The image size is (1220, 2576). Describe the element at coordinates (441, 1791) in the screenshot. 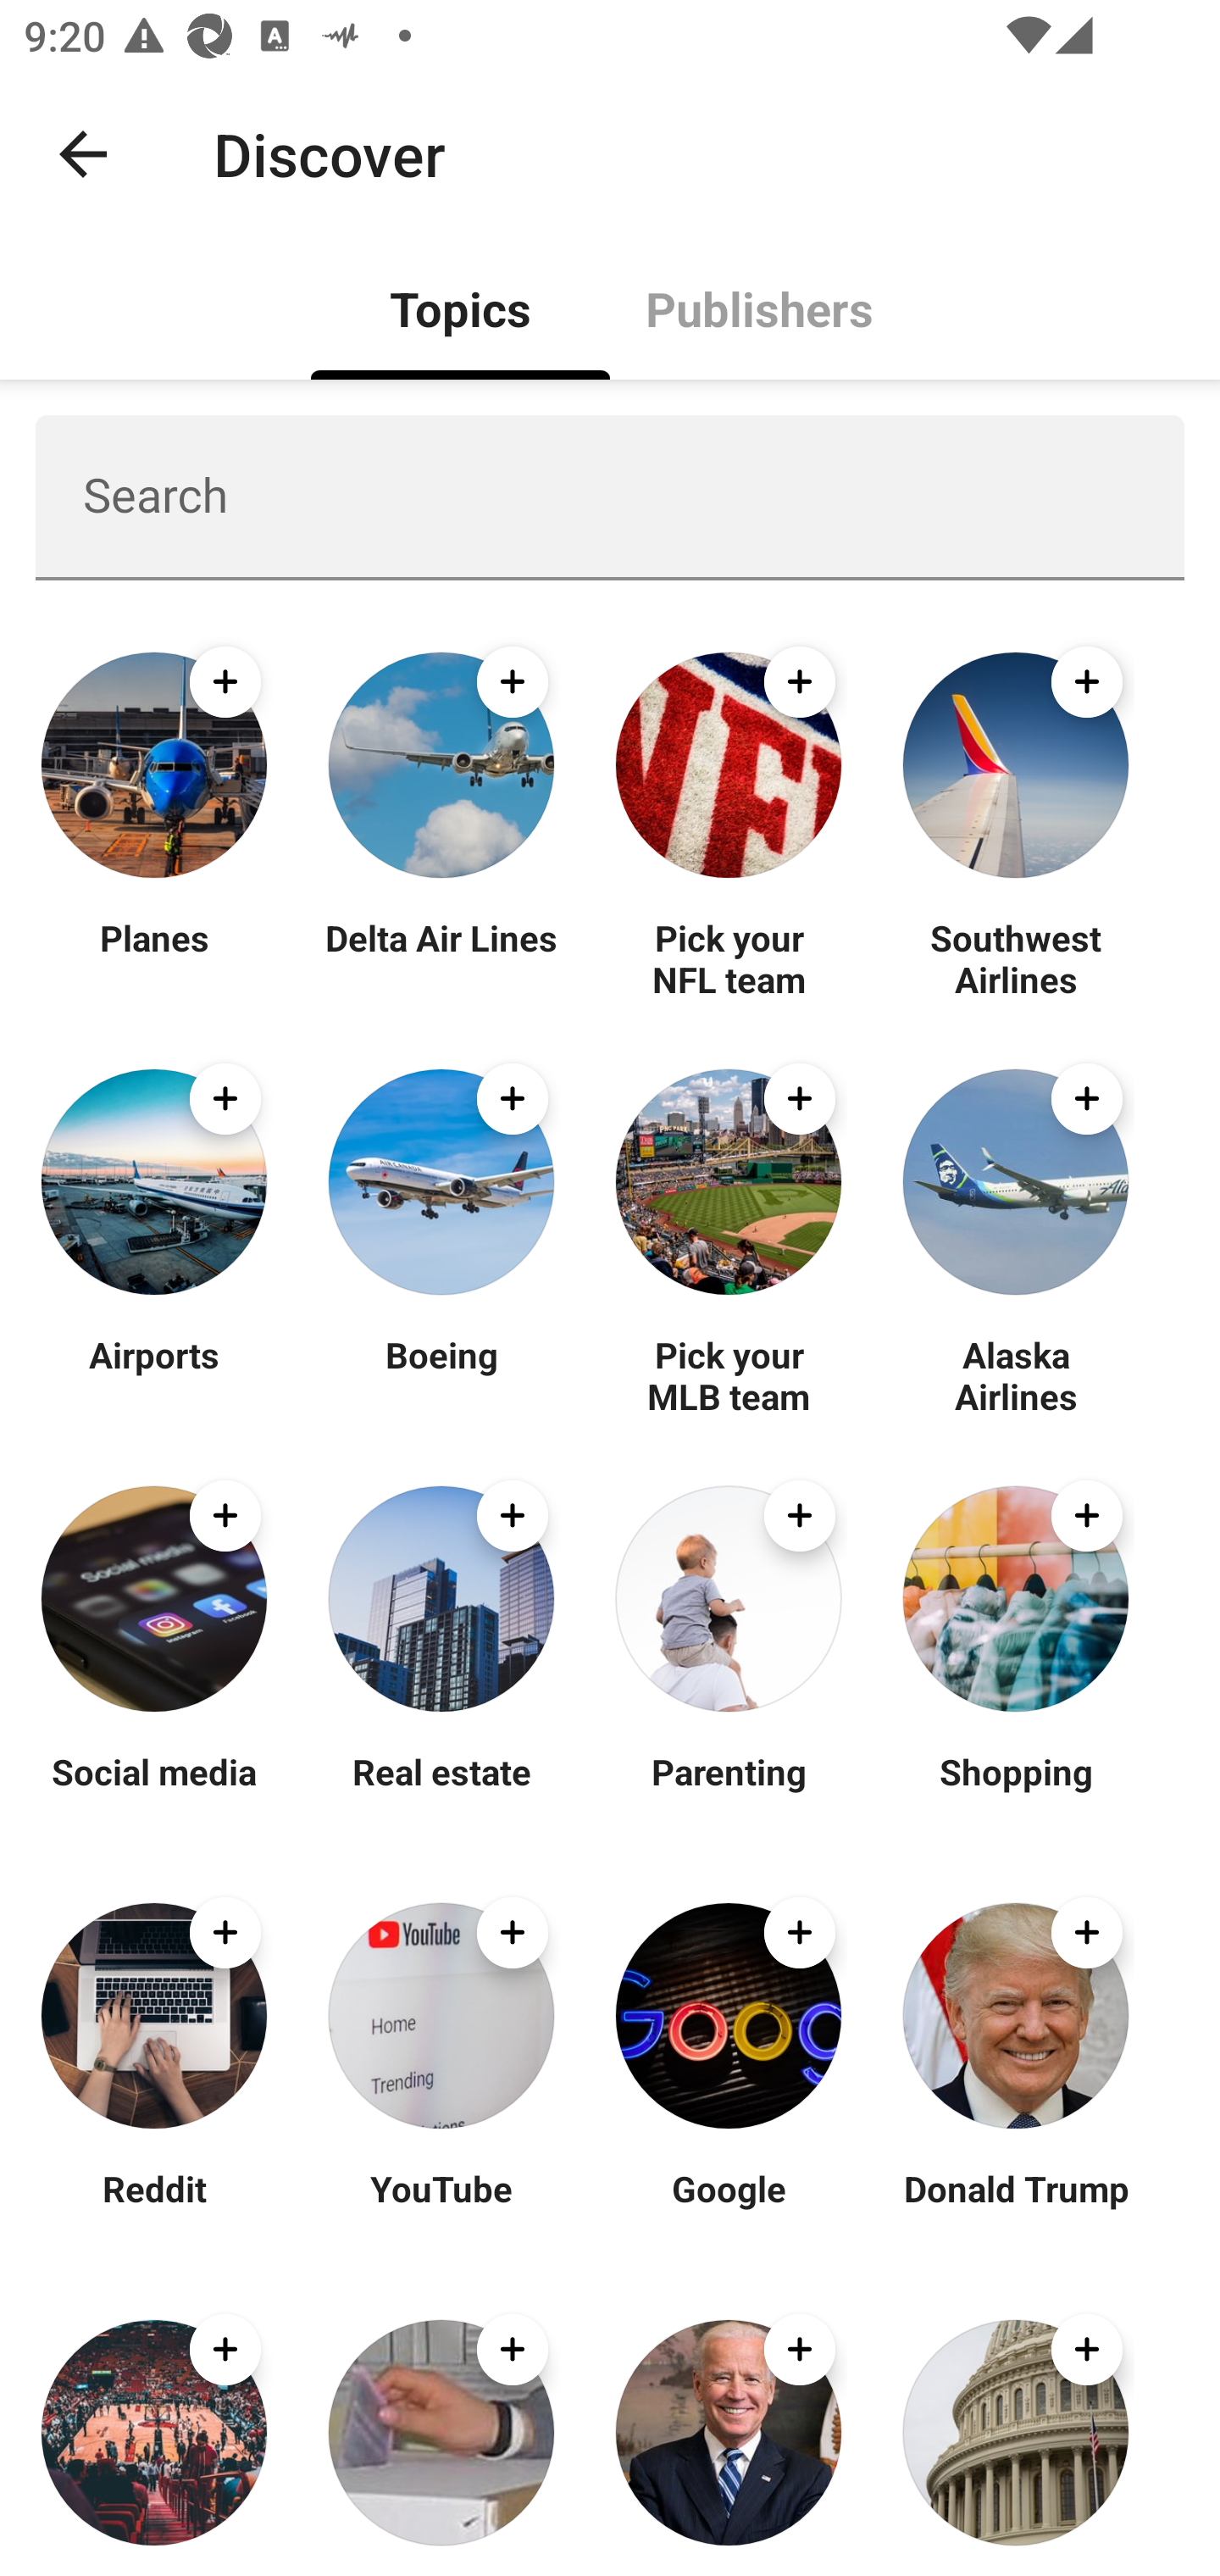

I see `Real estate` at that location.